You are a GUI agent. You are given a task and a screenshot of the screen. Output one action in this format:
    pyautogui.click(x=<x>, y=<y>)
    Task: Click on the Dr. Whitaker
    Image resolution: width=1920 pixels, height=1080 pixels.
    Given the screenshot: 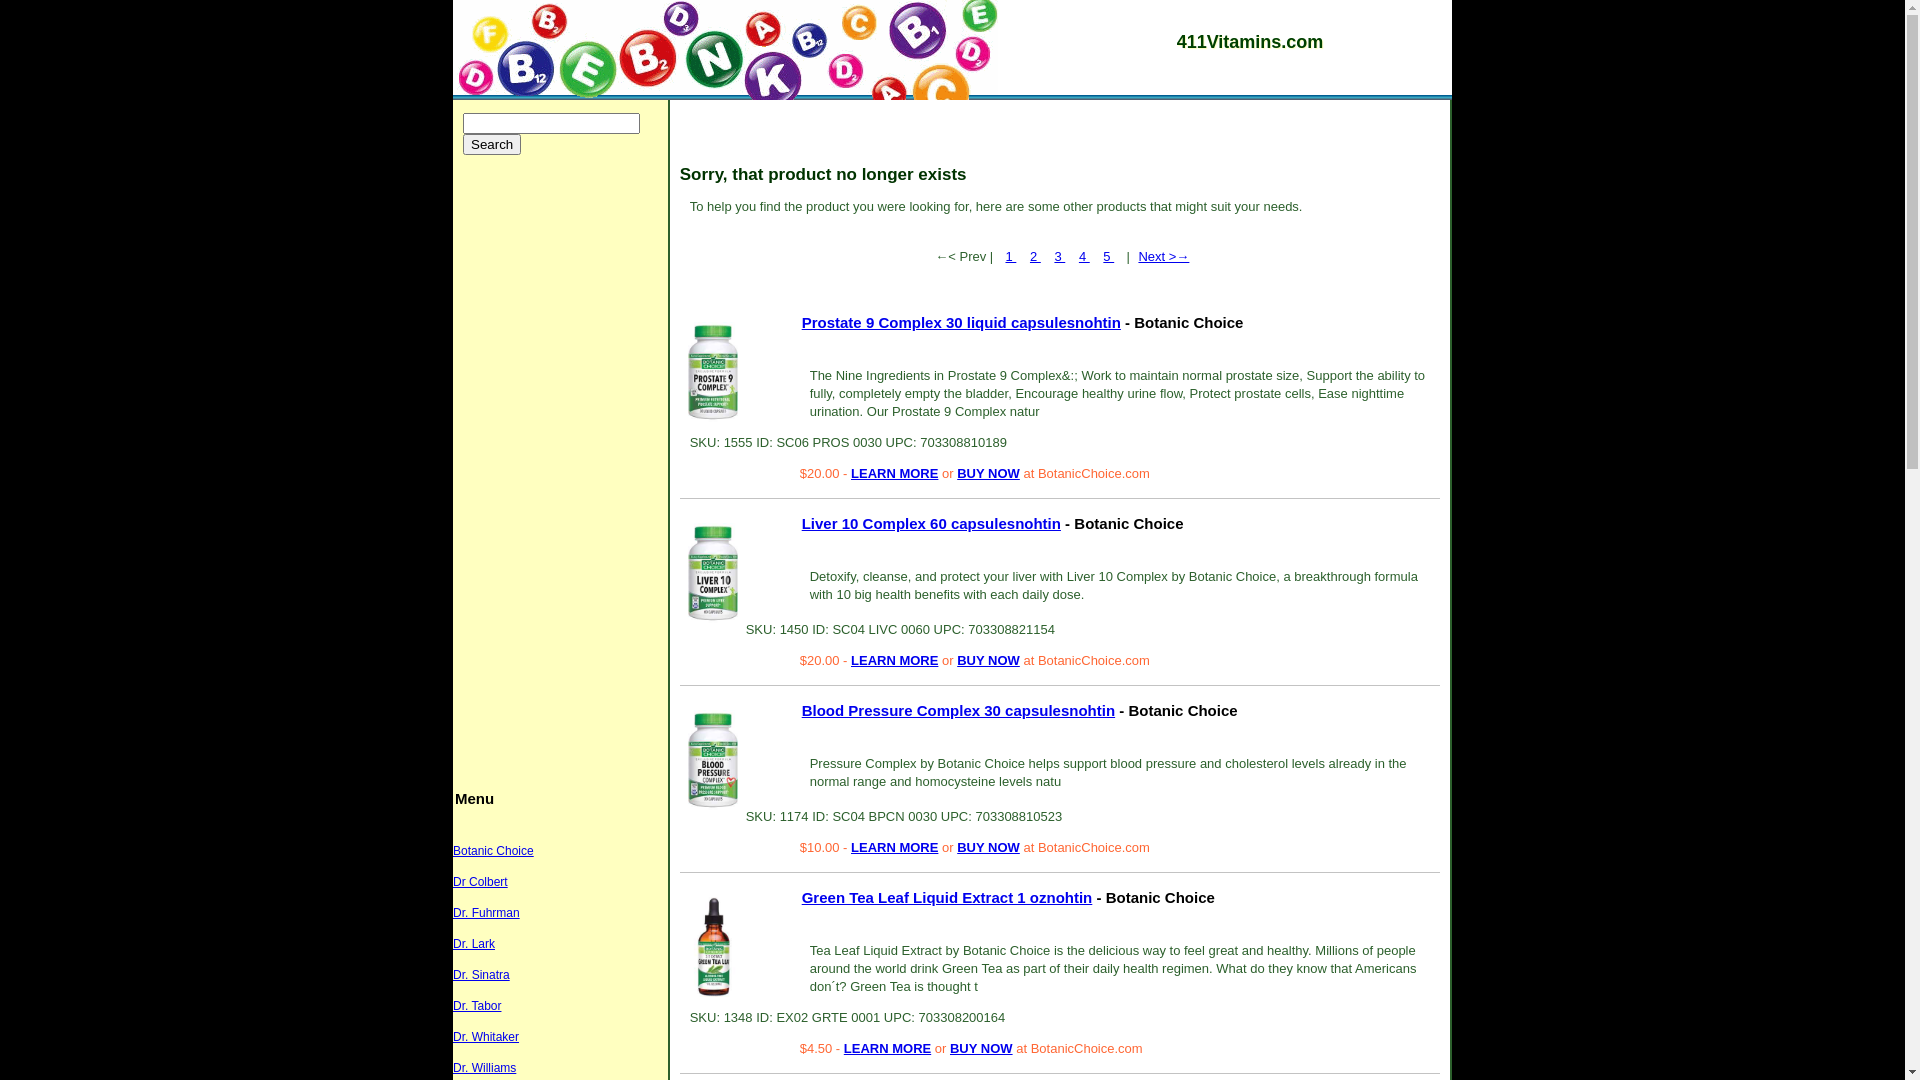 What is the action you would take?
    pyautogui.click(x=486, y=1037)
    